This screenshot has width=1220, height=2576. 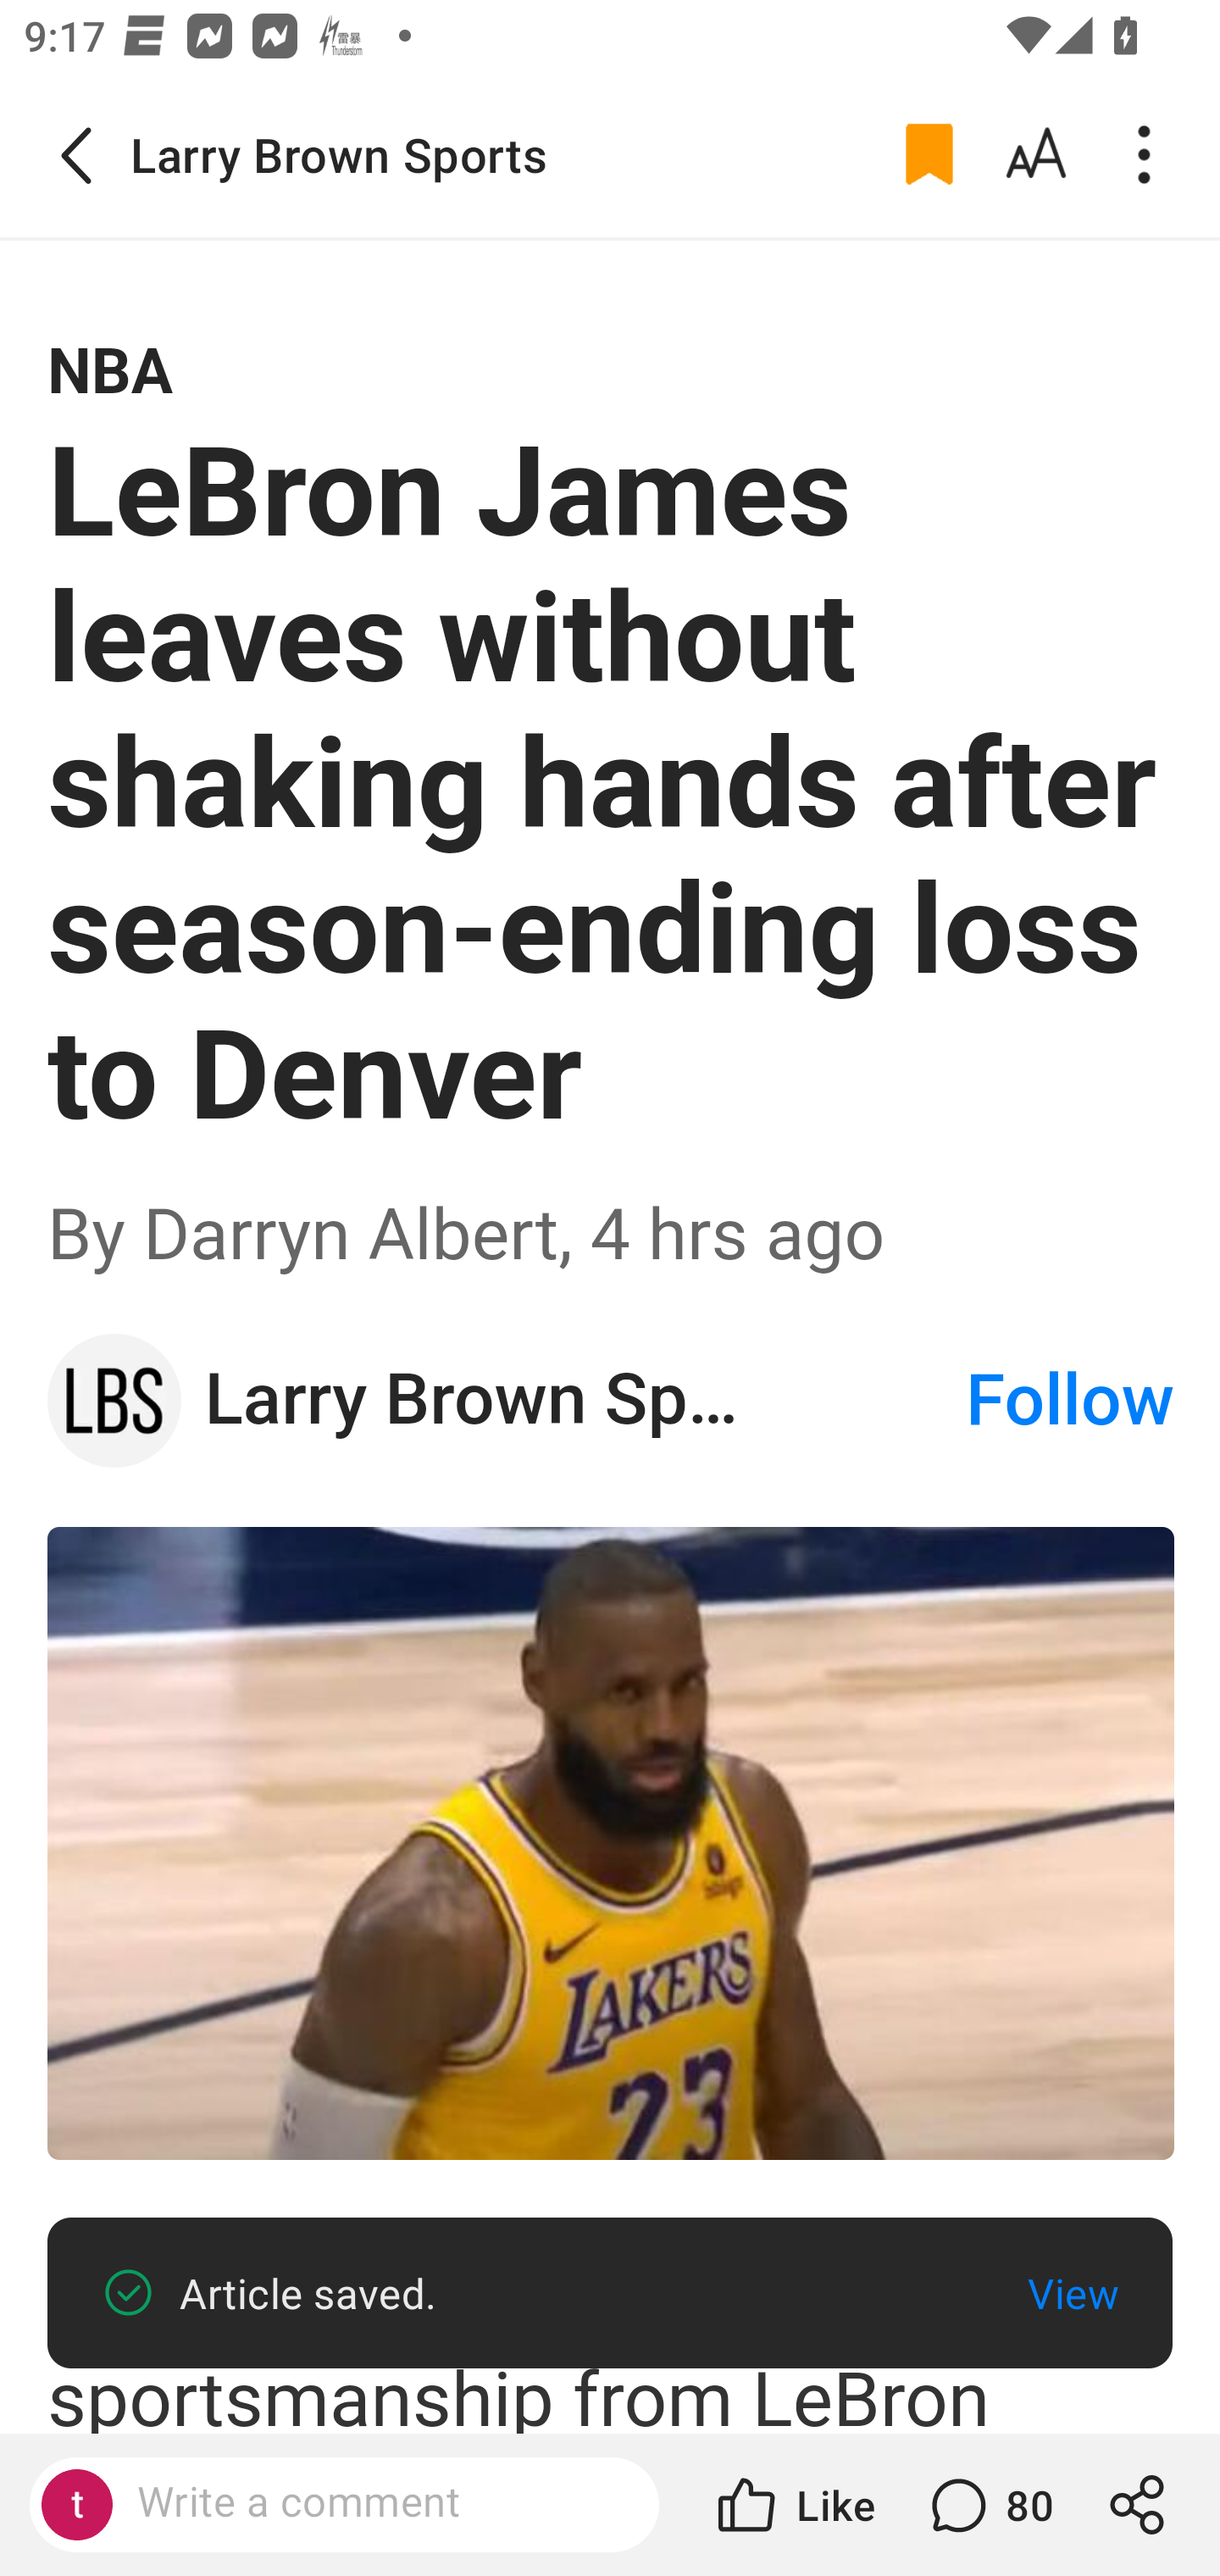 What do you see at coordinates (373, 2503) in the screenshot?
I see `Write a comment` at bounding box center [373, 2503].